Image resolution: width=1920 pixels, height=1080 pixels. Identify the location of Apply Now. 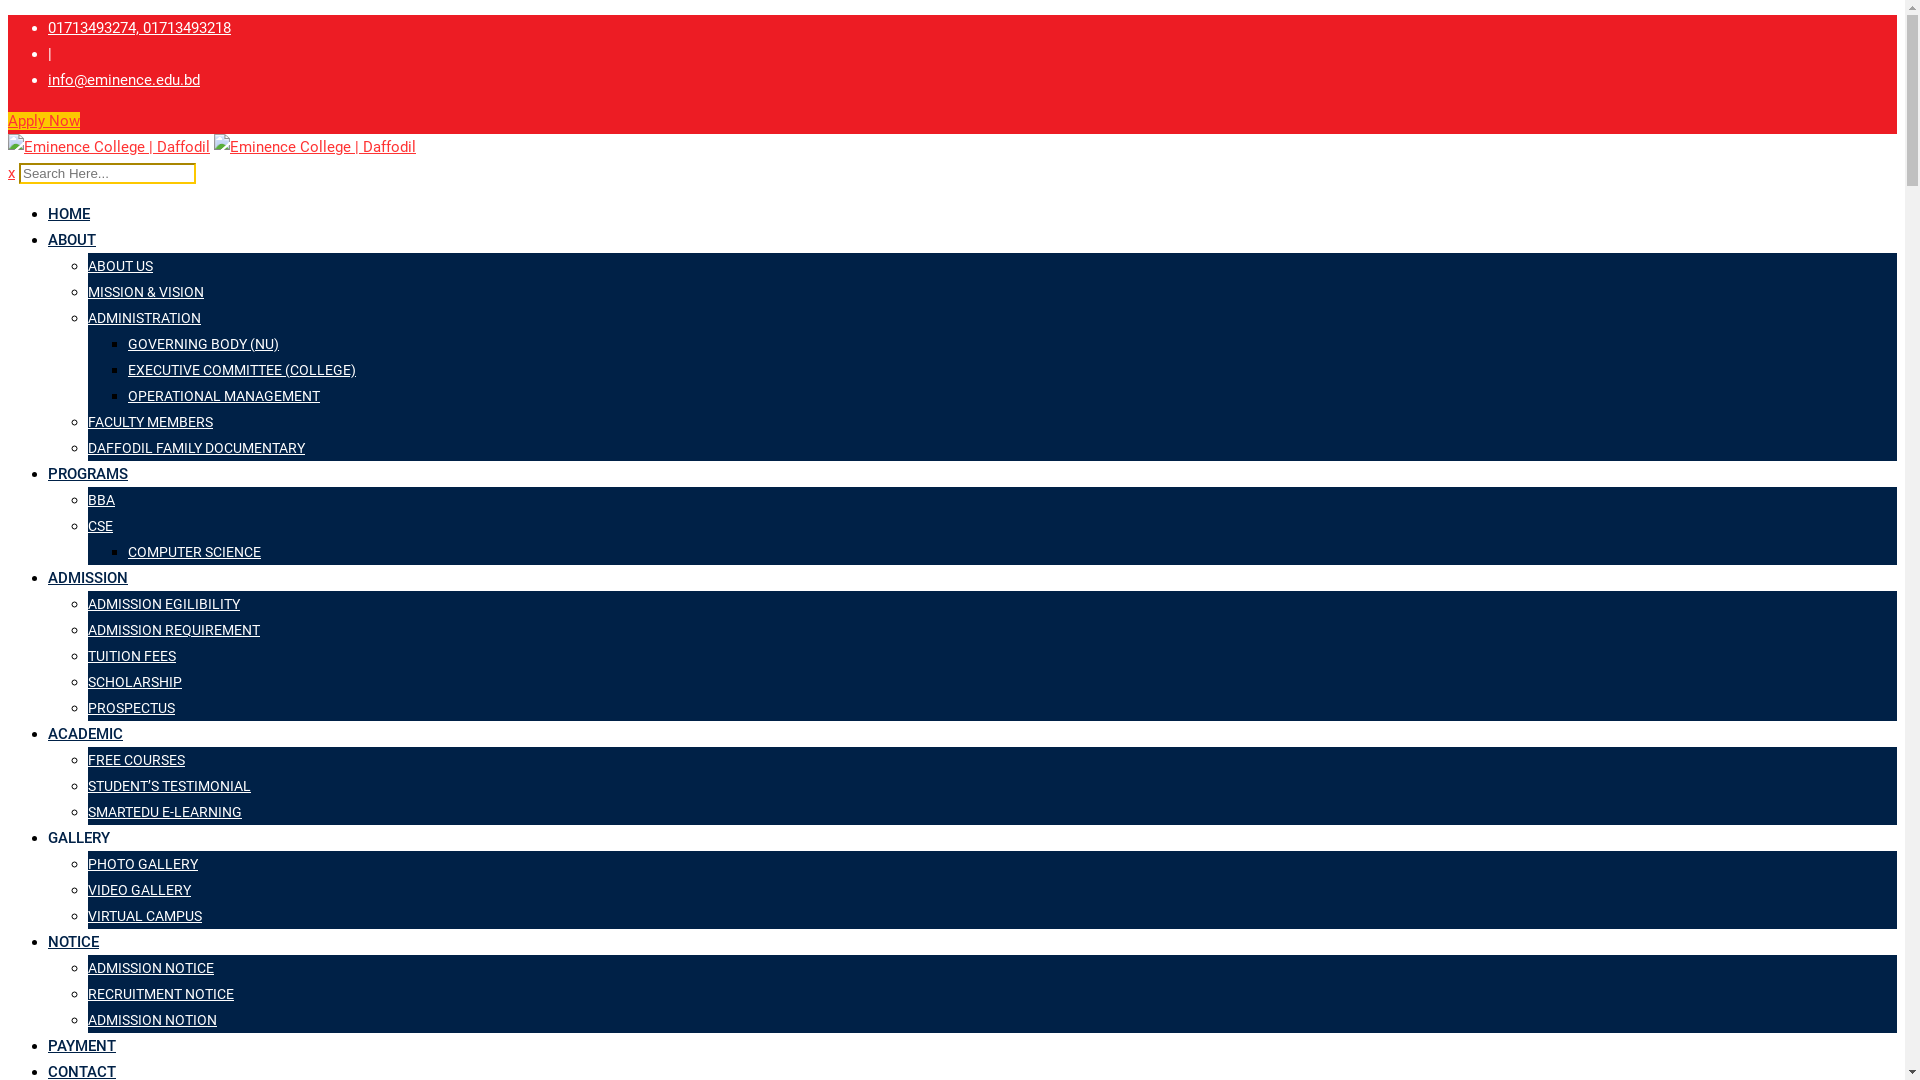
(44, 121).